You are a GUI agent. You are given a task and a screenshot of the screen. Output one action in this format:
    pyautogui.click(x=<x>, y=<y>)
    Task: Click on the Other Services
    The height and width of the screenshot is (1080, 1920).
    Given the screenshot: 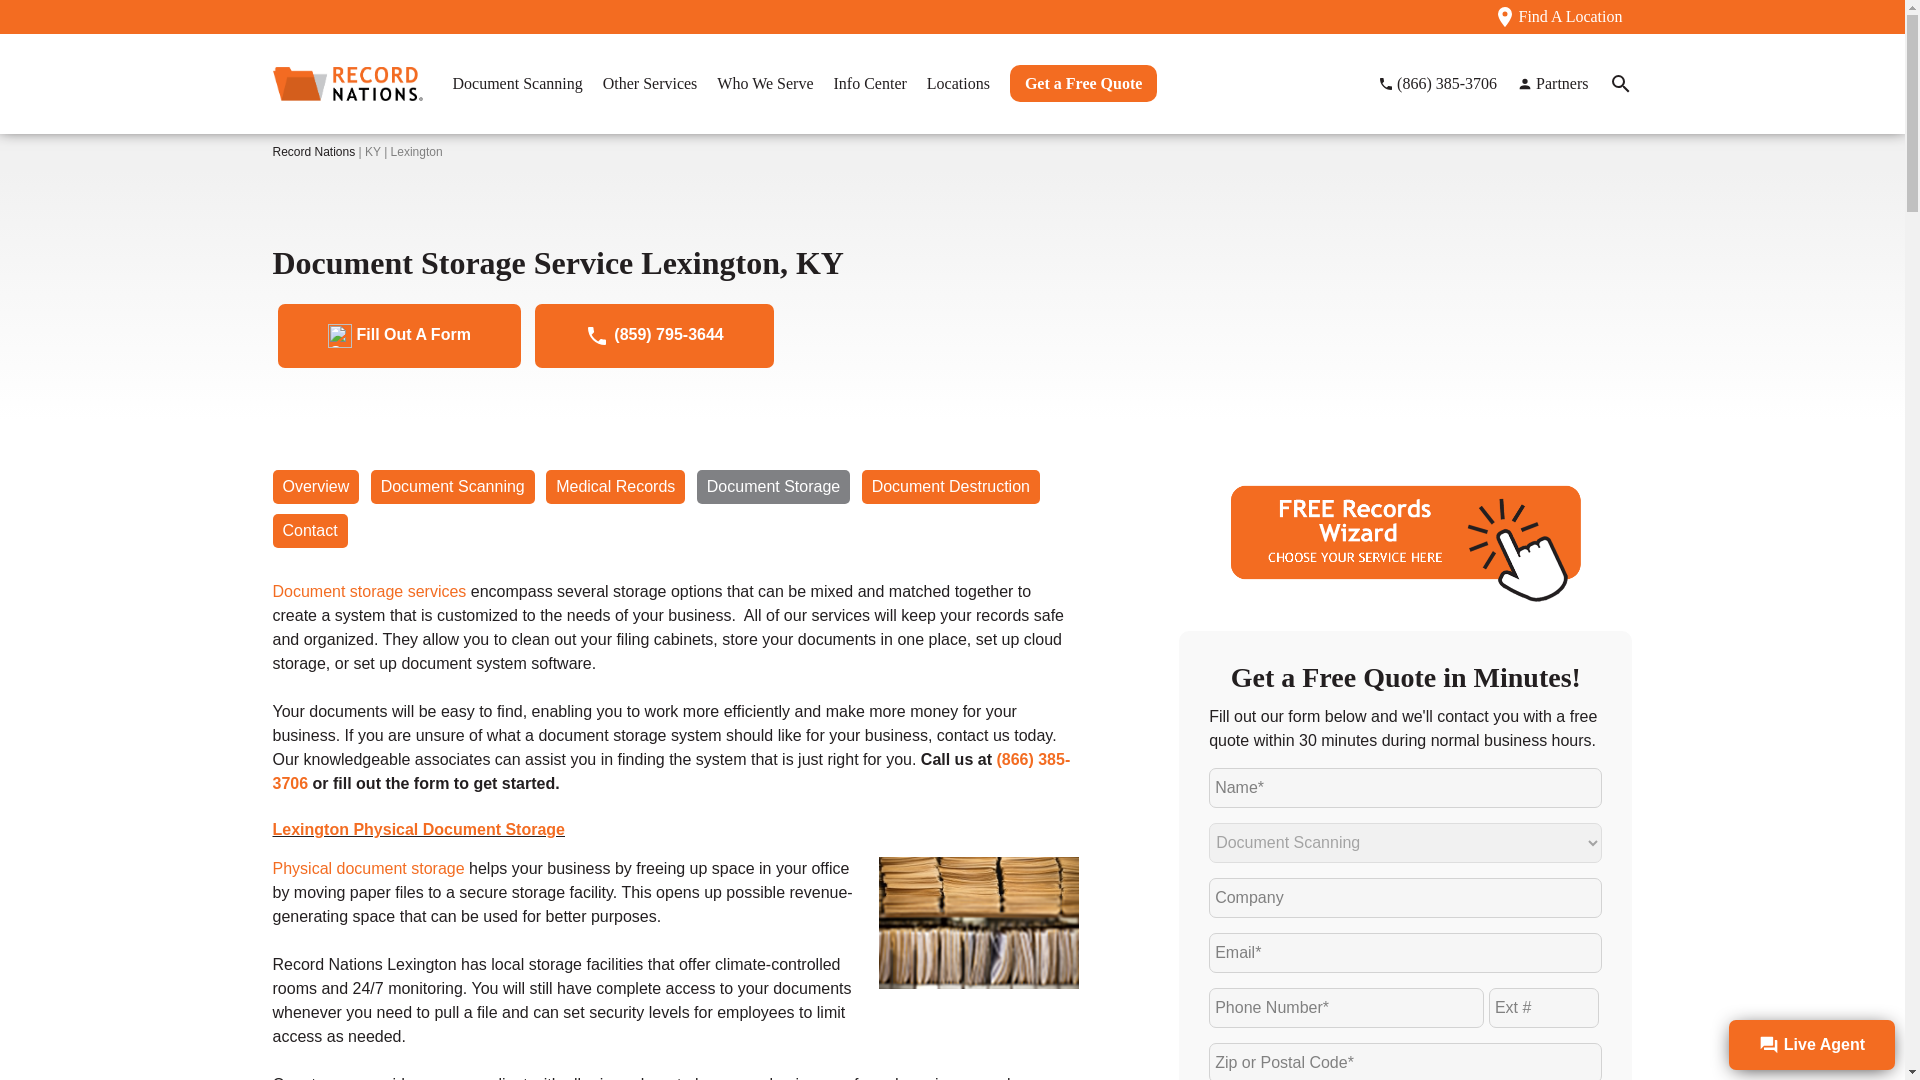 What is the action you would take?
    pyautogui.click(x=650, y=82)
    